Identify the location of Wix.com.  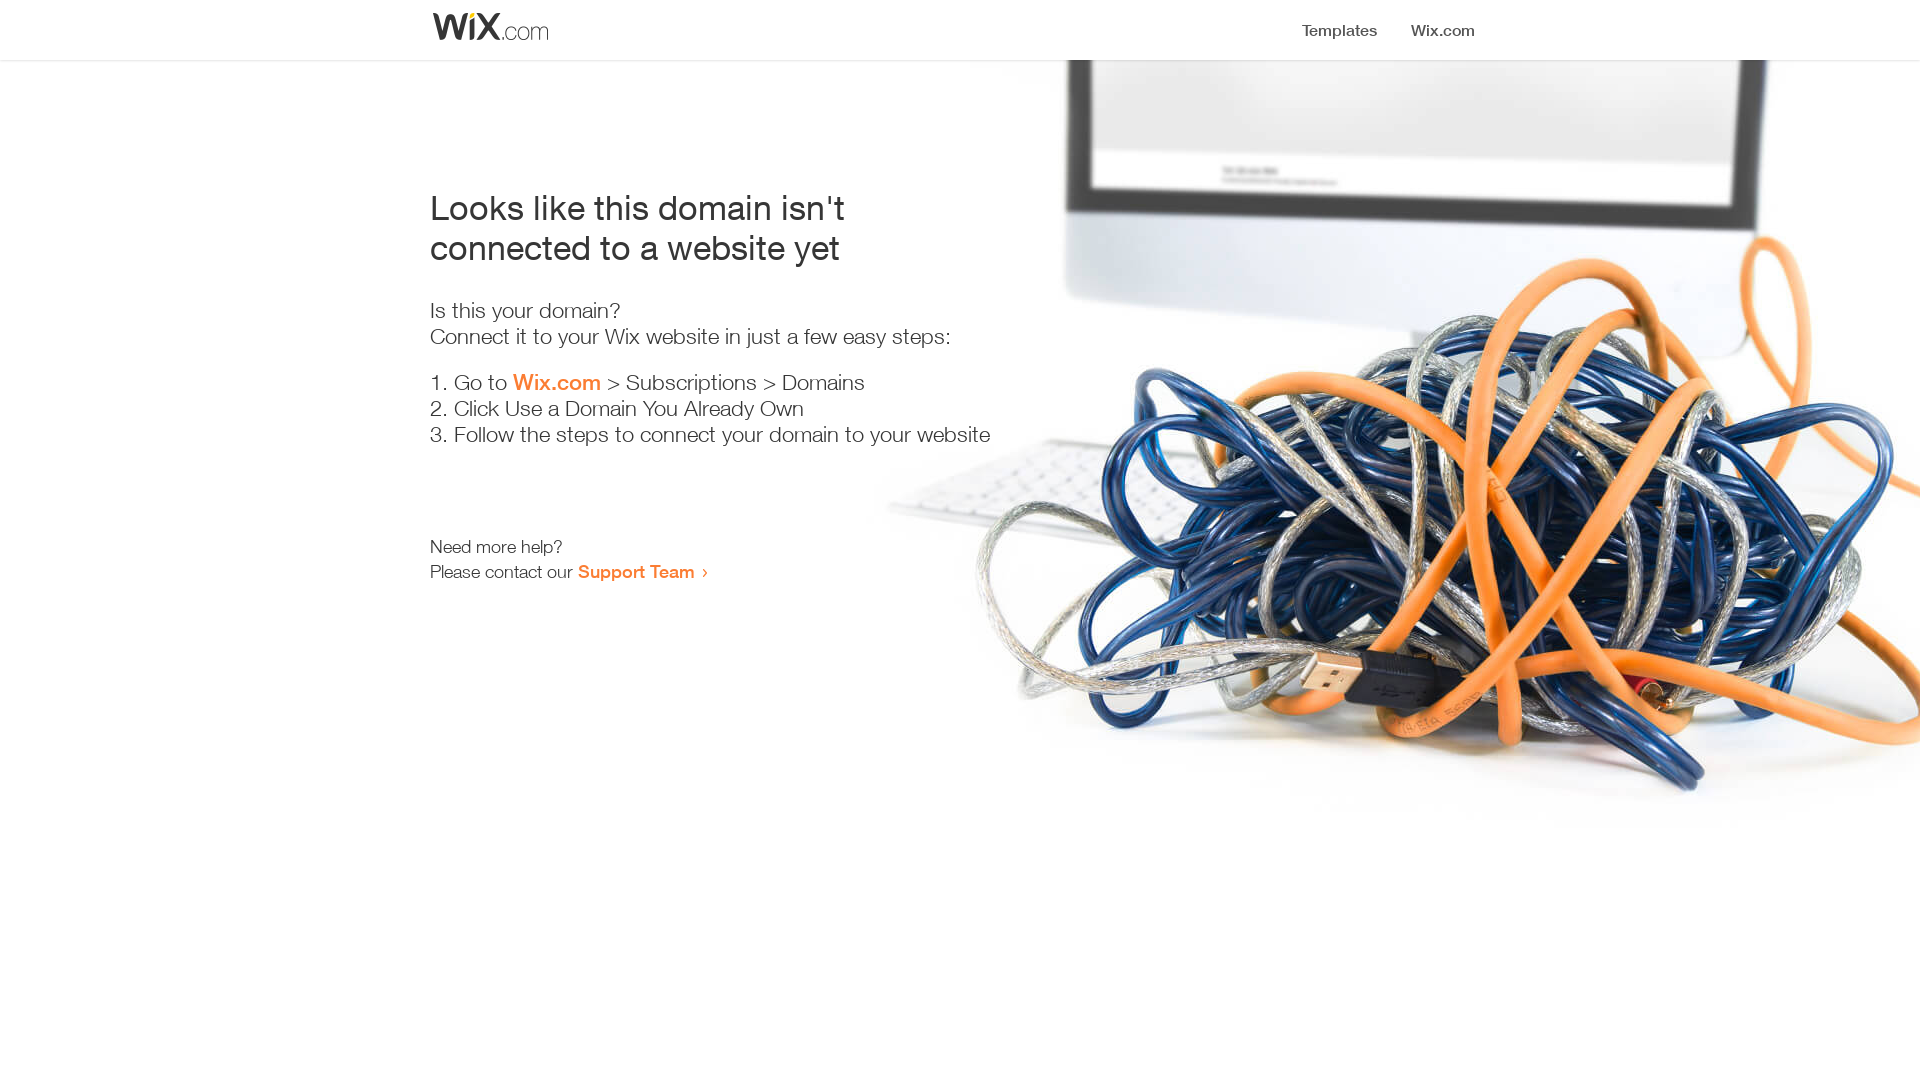
(557, 382).